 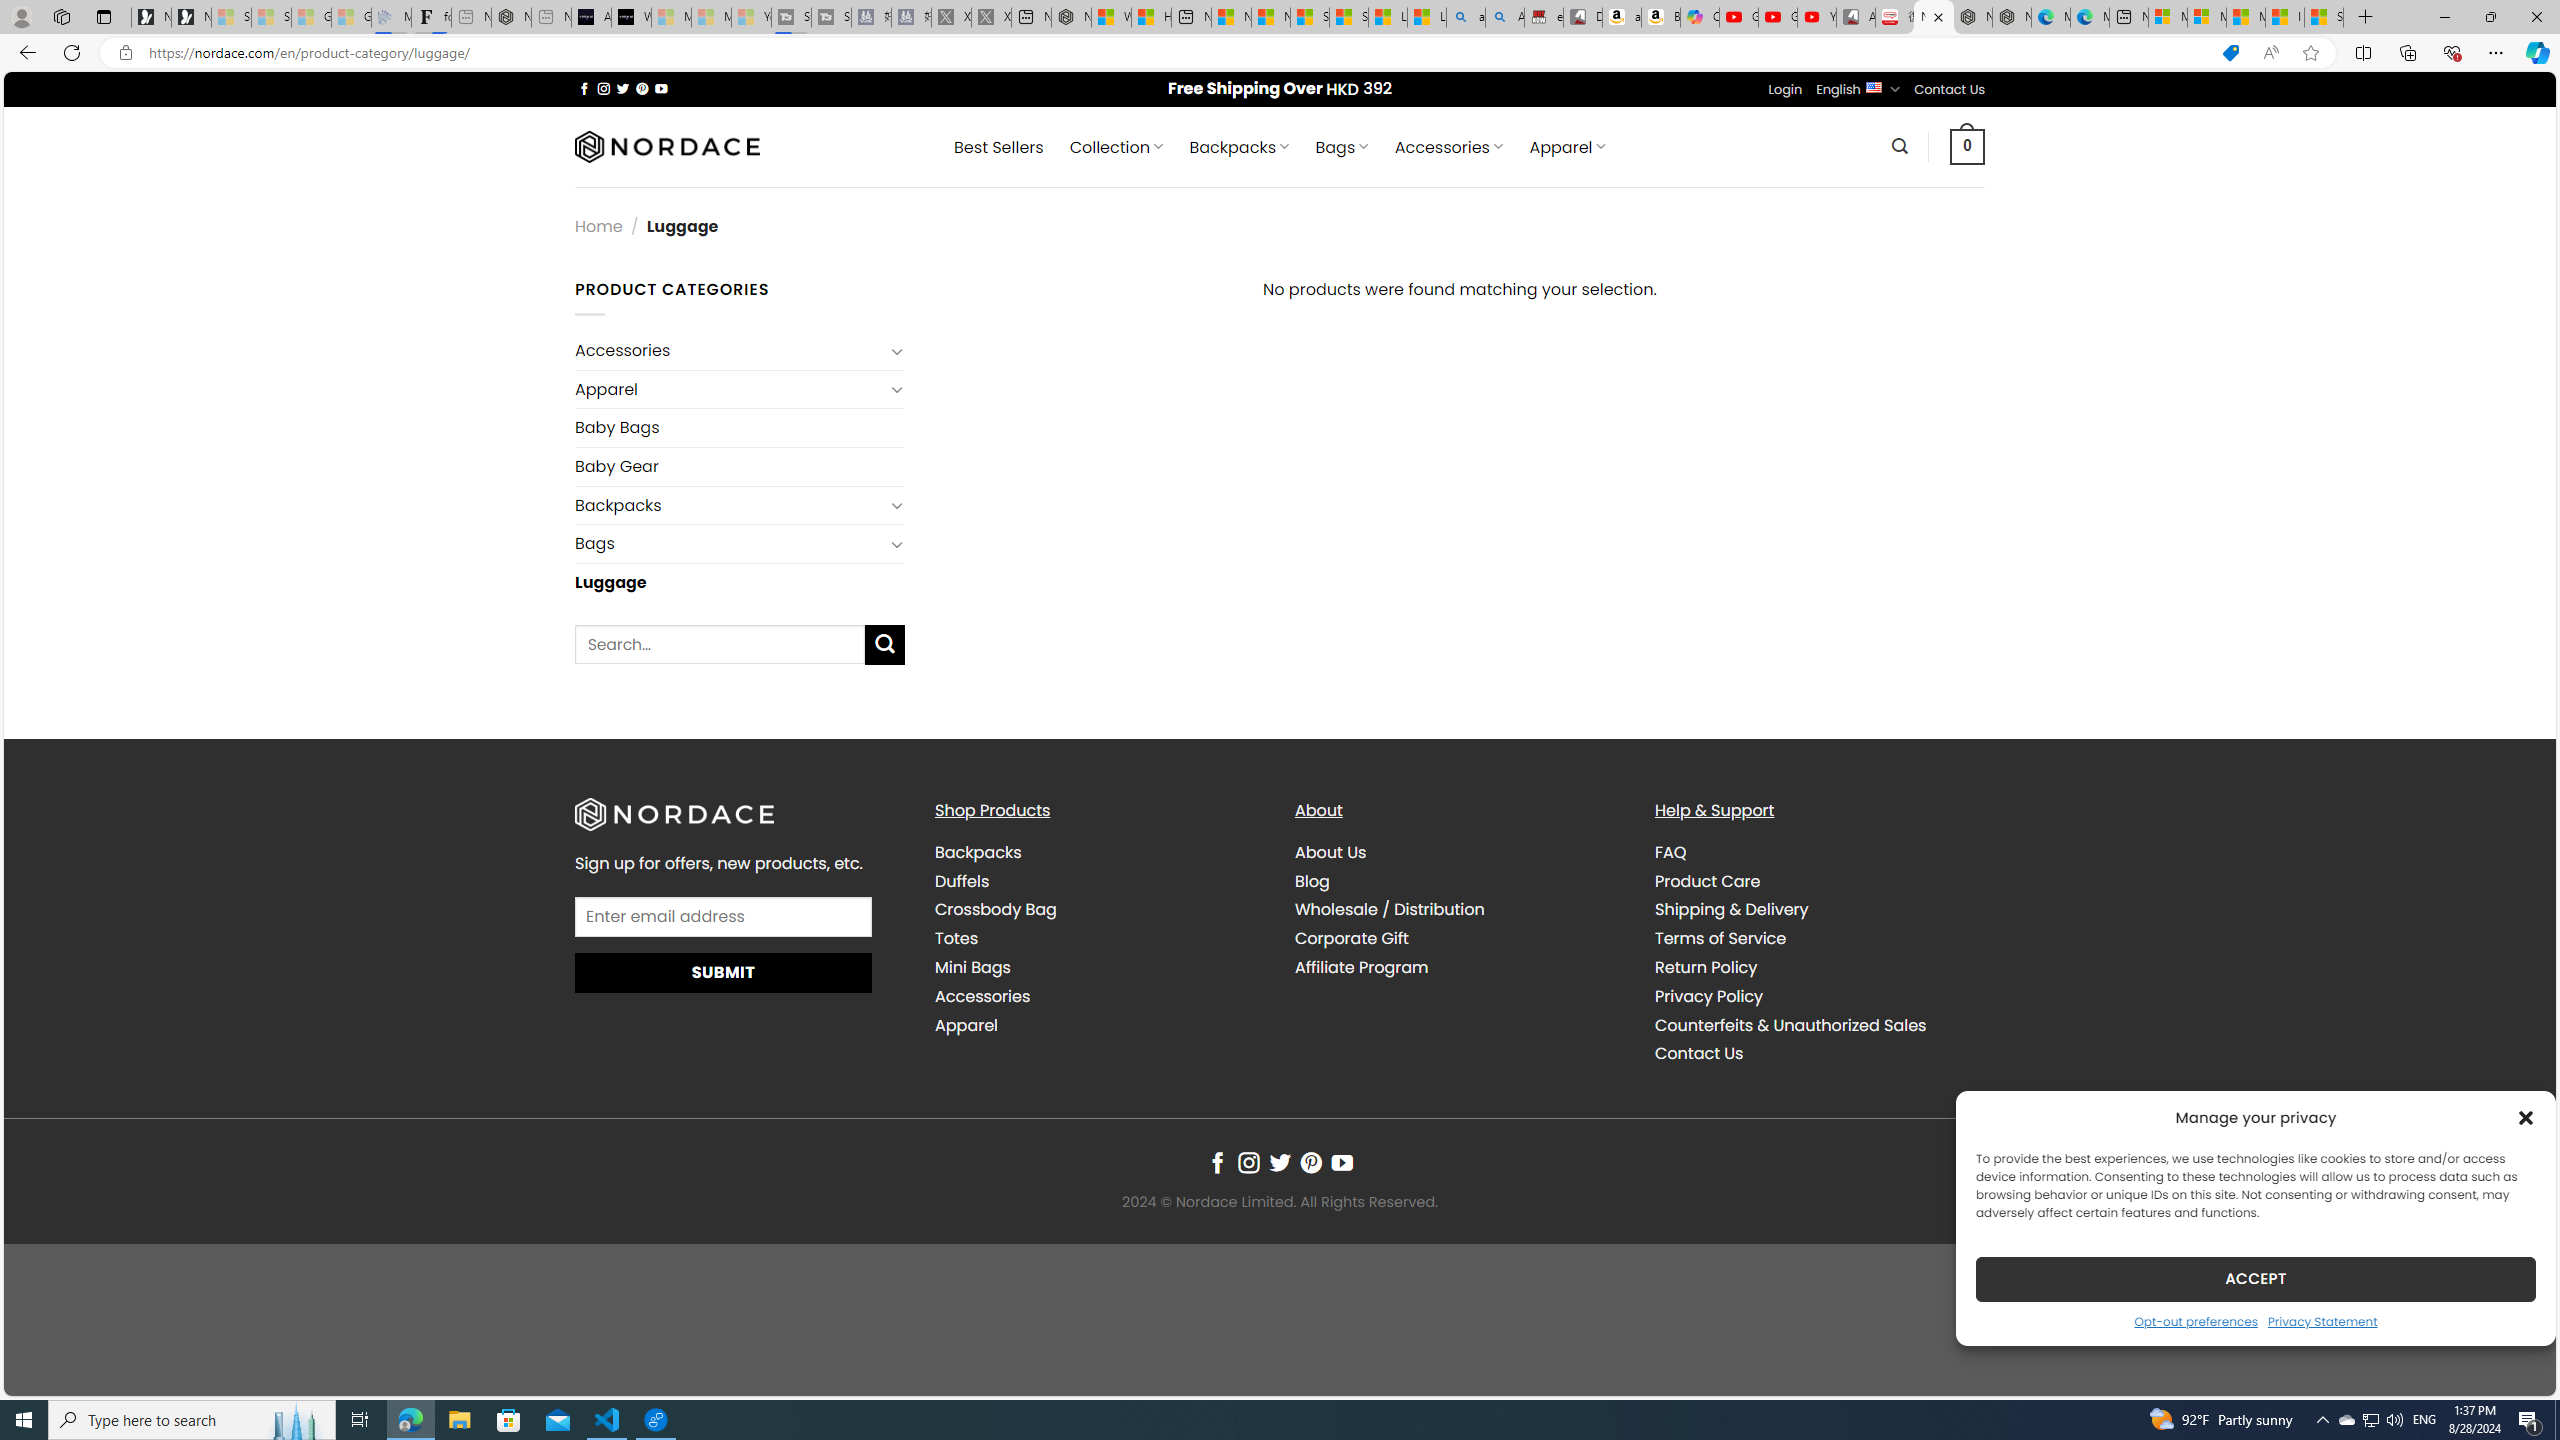 I want to click on Privacy Policy, so click(x=1708, y=995).